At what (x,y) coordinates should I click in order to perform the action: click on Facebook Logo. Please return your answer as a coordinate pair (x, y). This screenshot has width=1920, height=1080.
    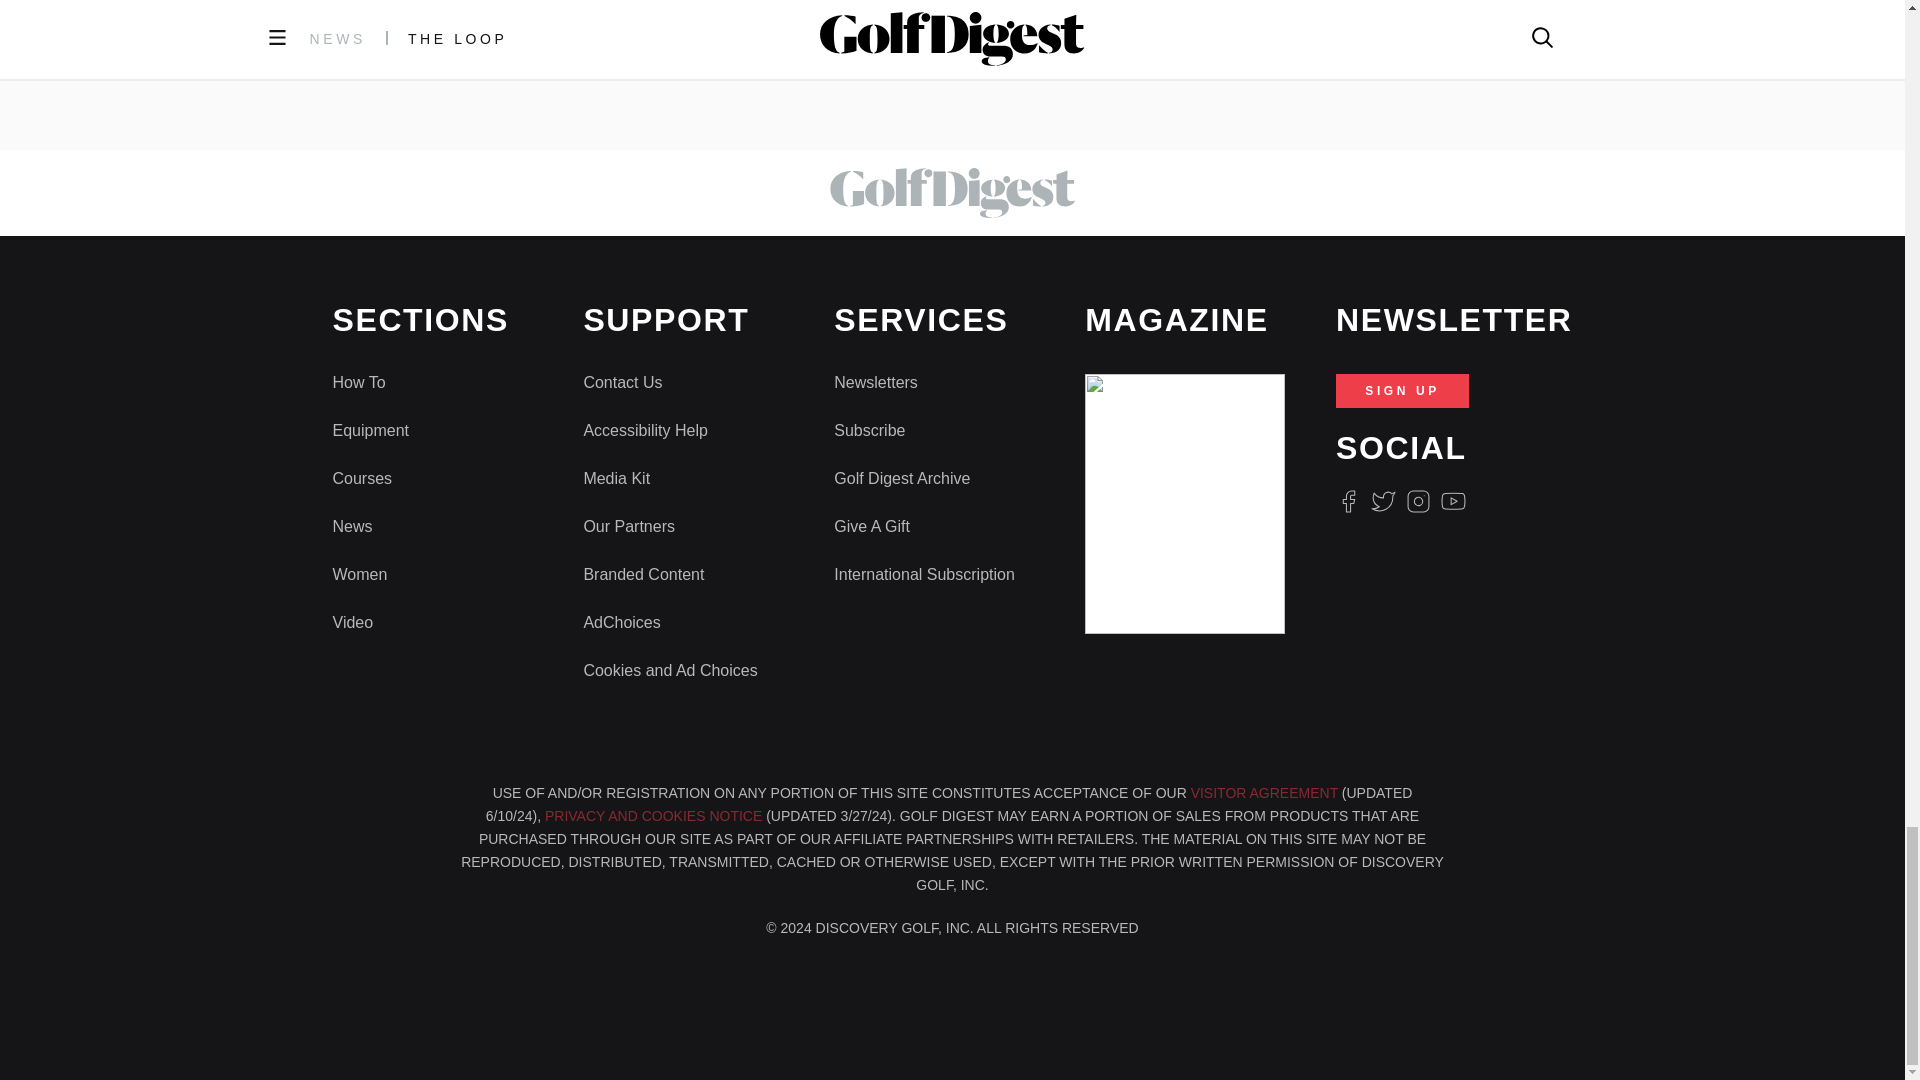
    Looking at the image, I should click on (1348, 502).